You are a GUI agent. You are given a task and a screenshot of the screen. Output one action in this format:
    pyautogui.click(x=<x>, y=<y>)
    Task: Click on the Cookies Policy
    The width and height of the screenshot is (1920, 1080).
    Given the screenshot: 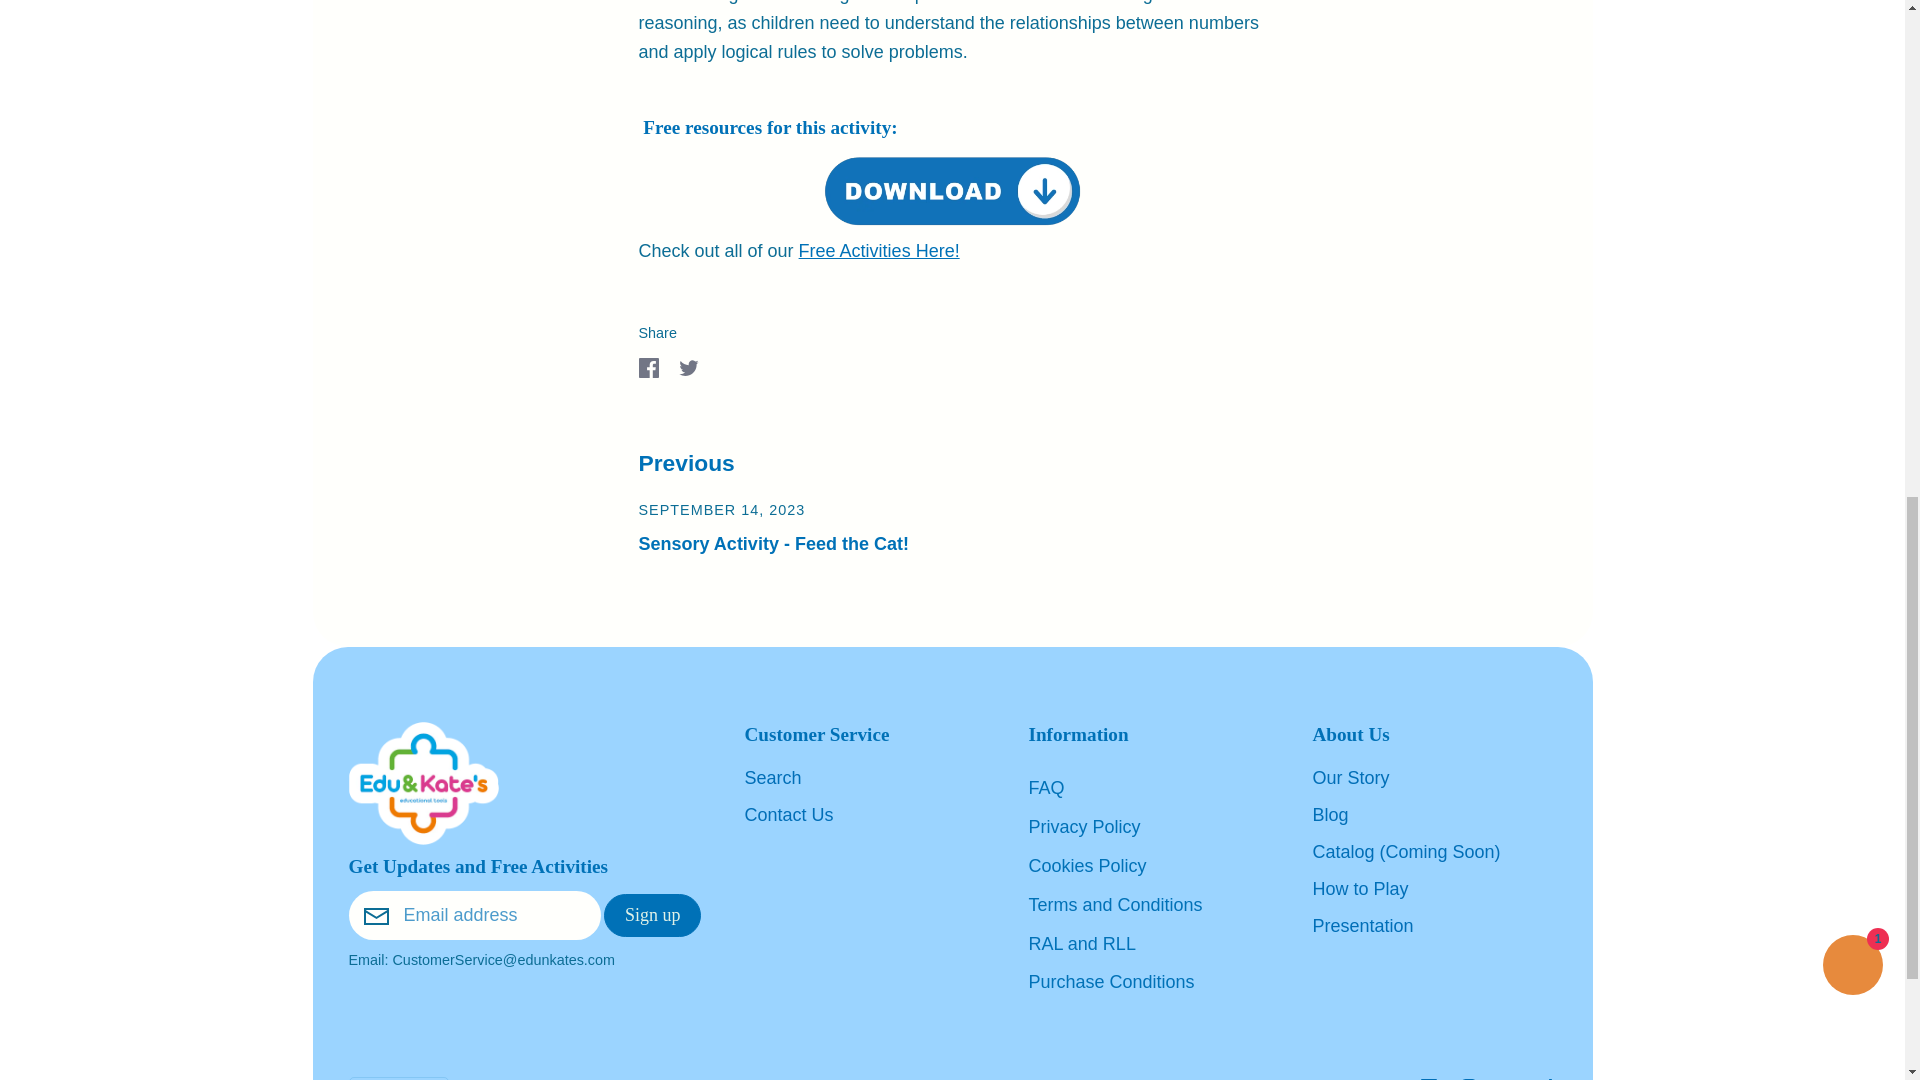 What is the action you would take?
    pyautogui.click(x=1086, y=866)
    